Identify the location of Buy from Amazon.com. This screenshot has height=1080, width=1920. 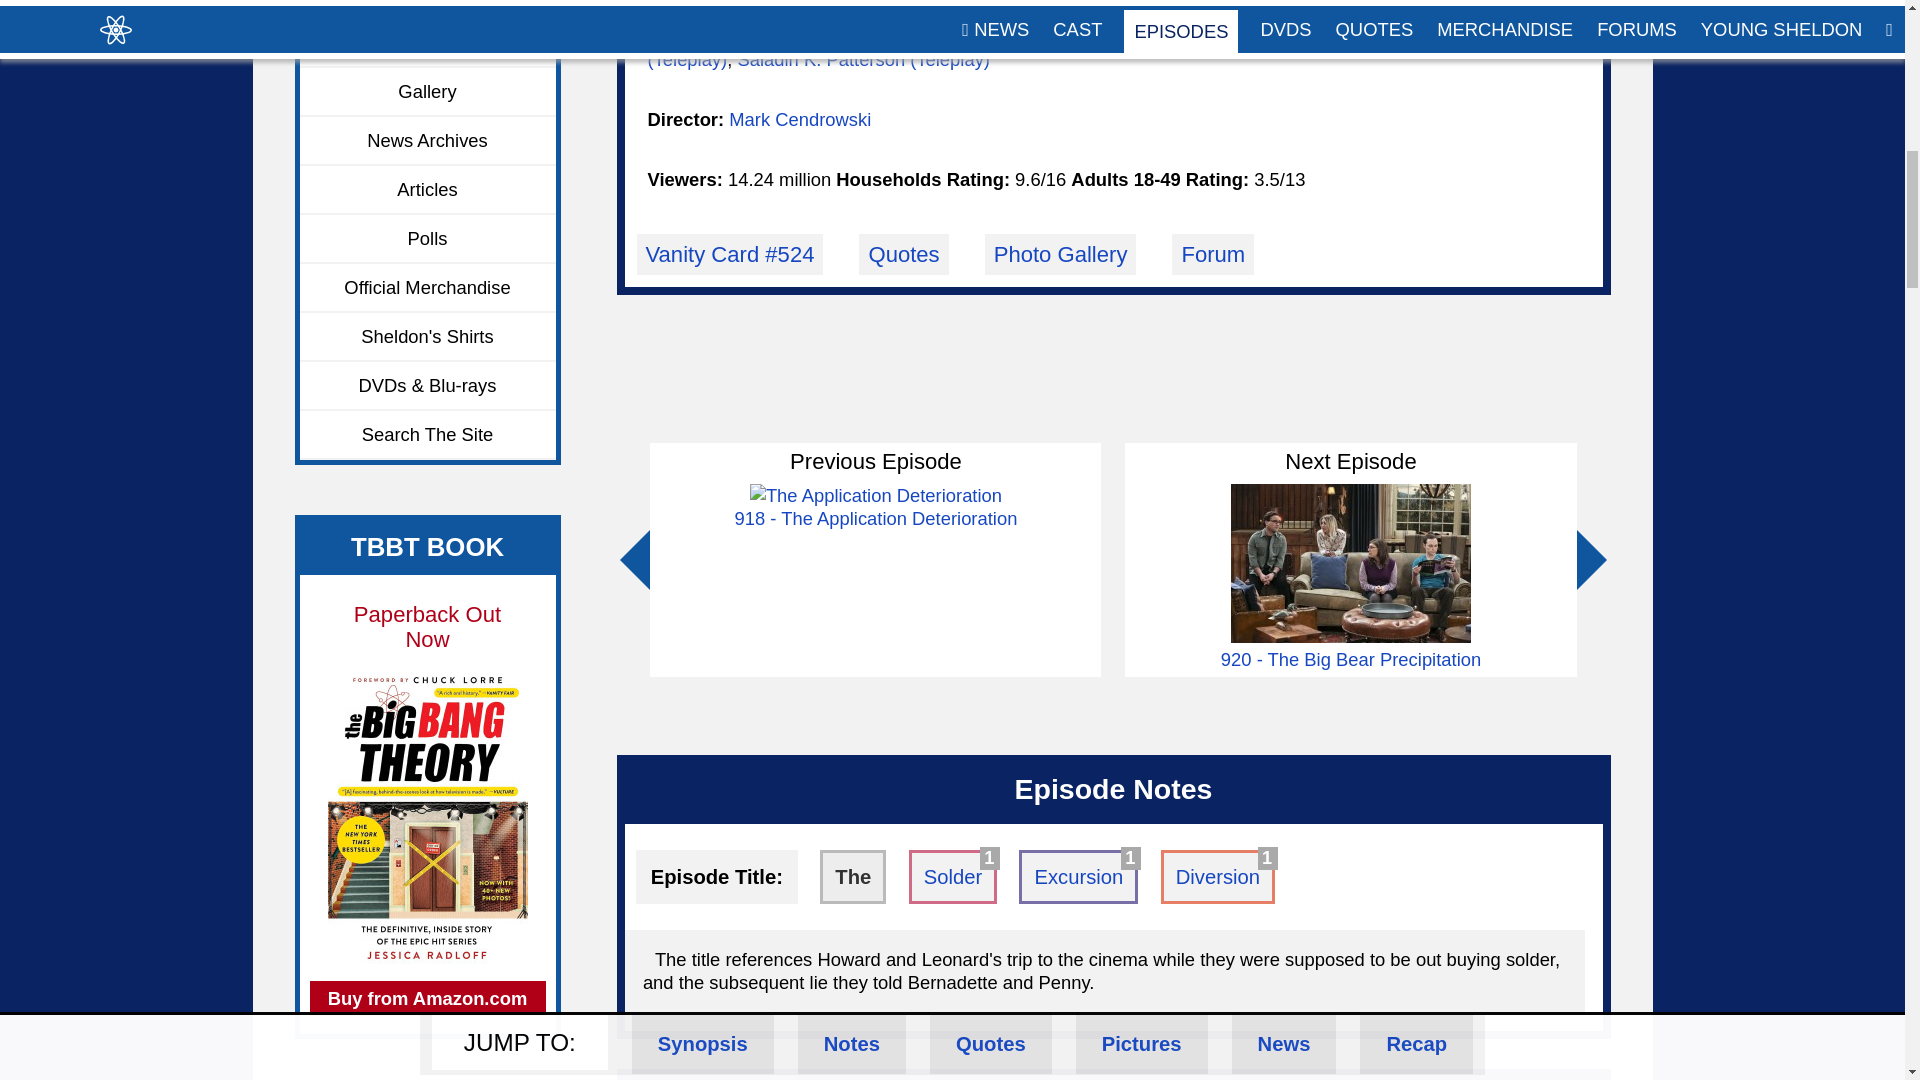
(427, 998).